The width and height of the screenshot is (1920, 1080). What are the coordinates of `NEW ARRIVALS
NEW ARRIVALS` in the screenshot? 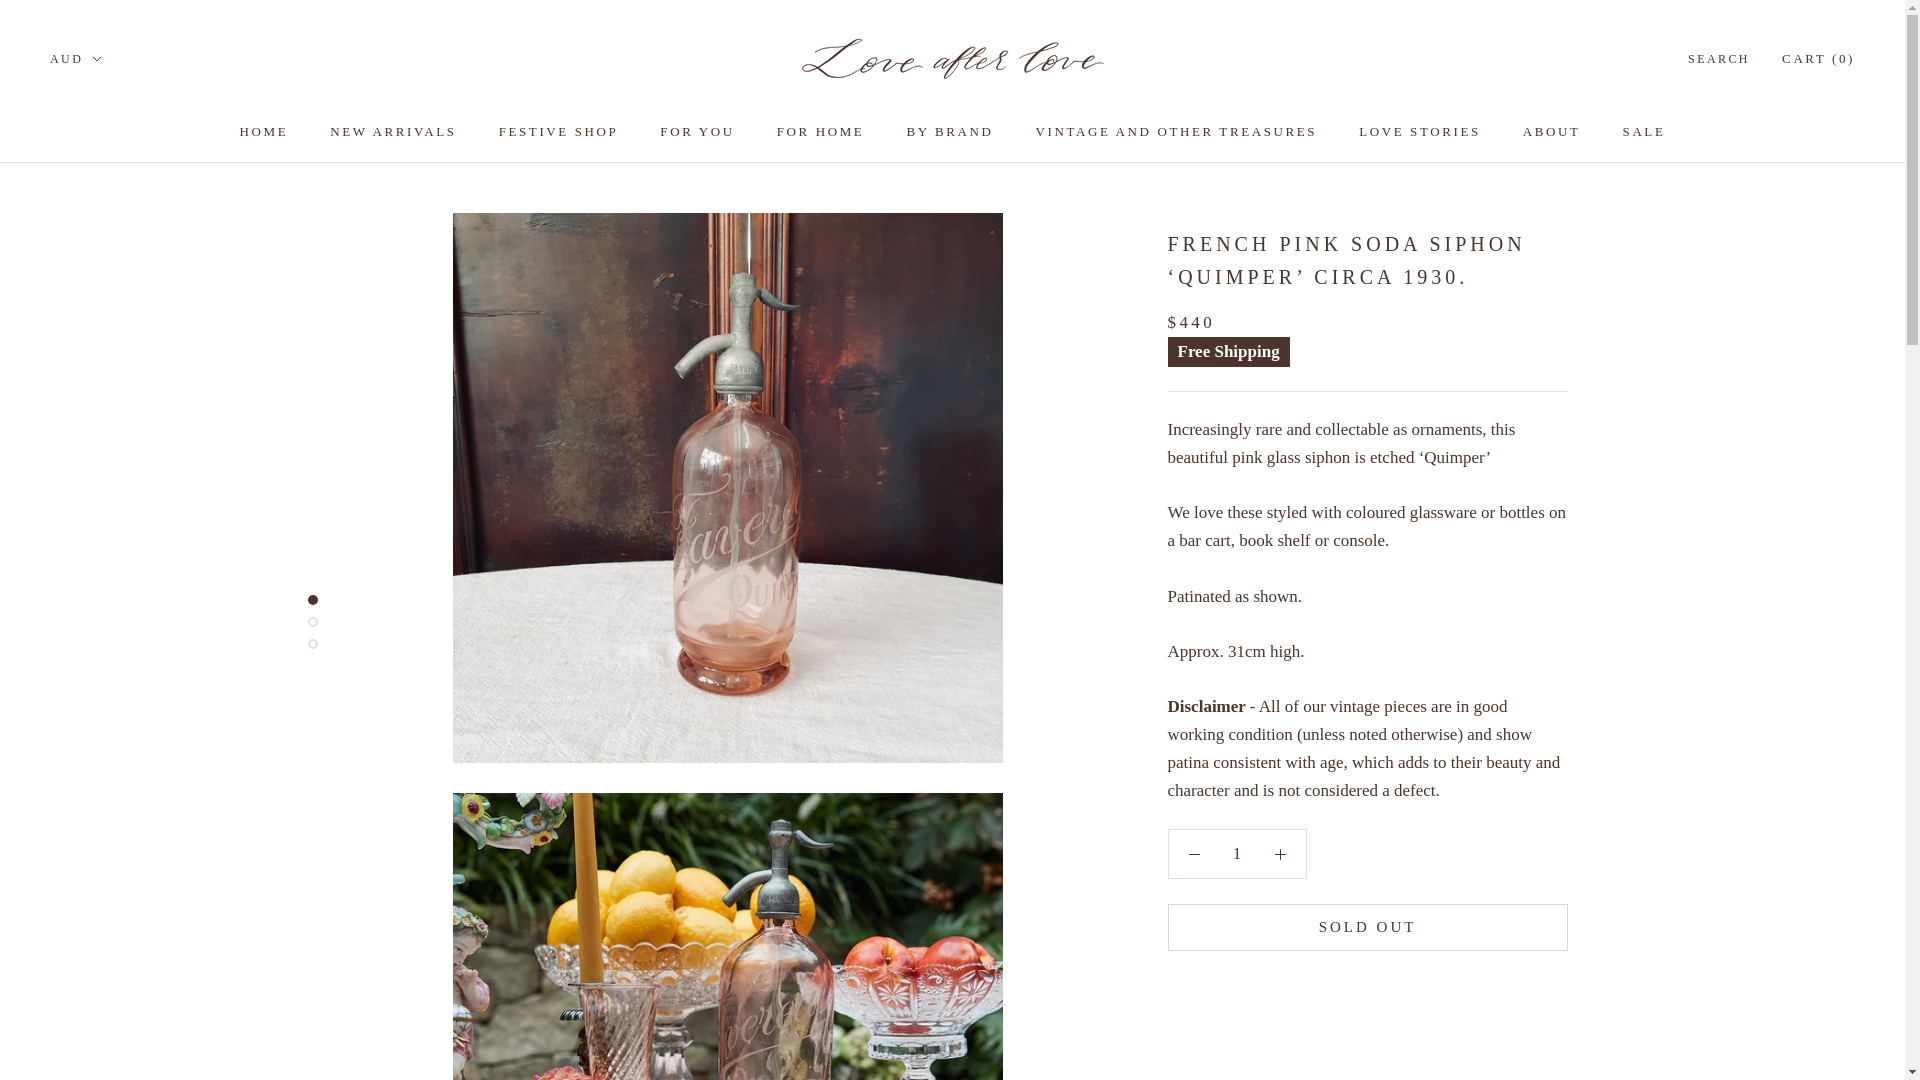 It's located at (393, 132).